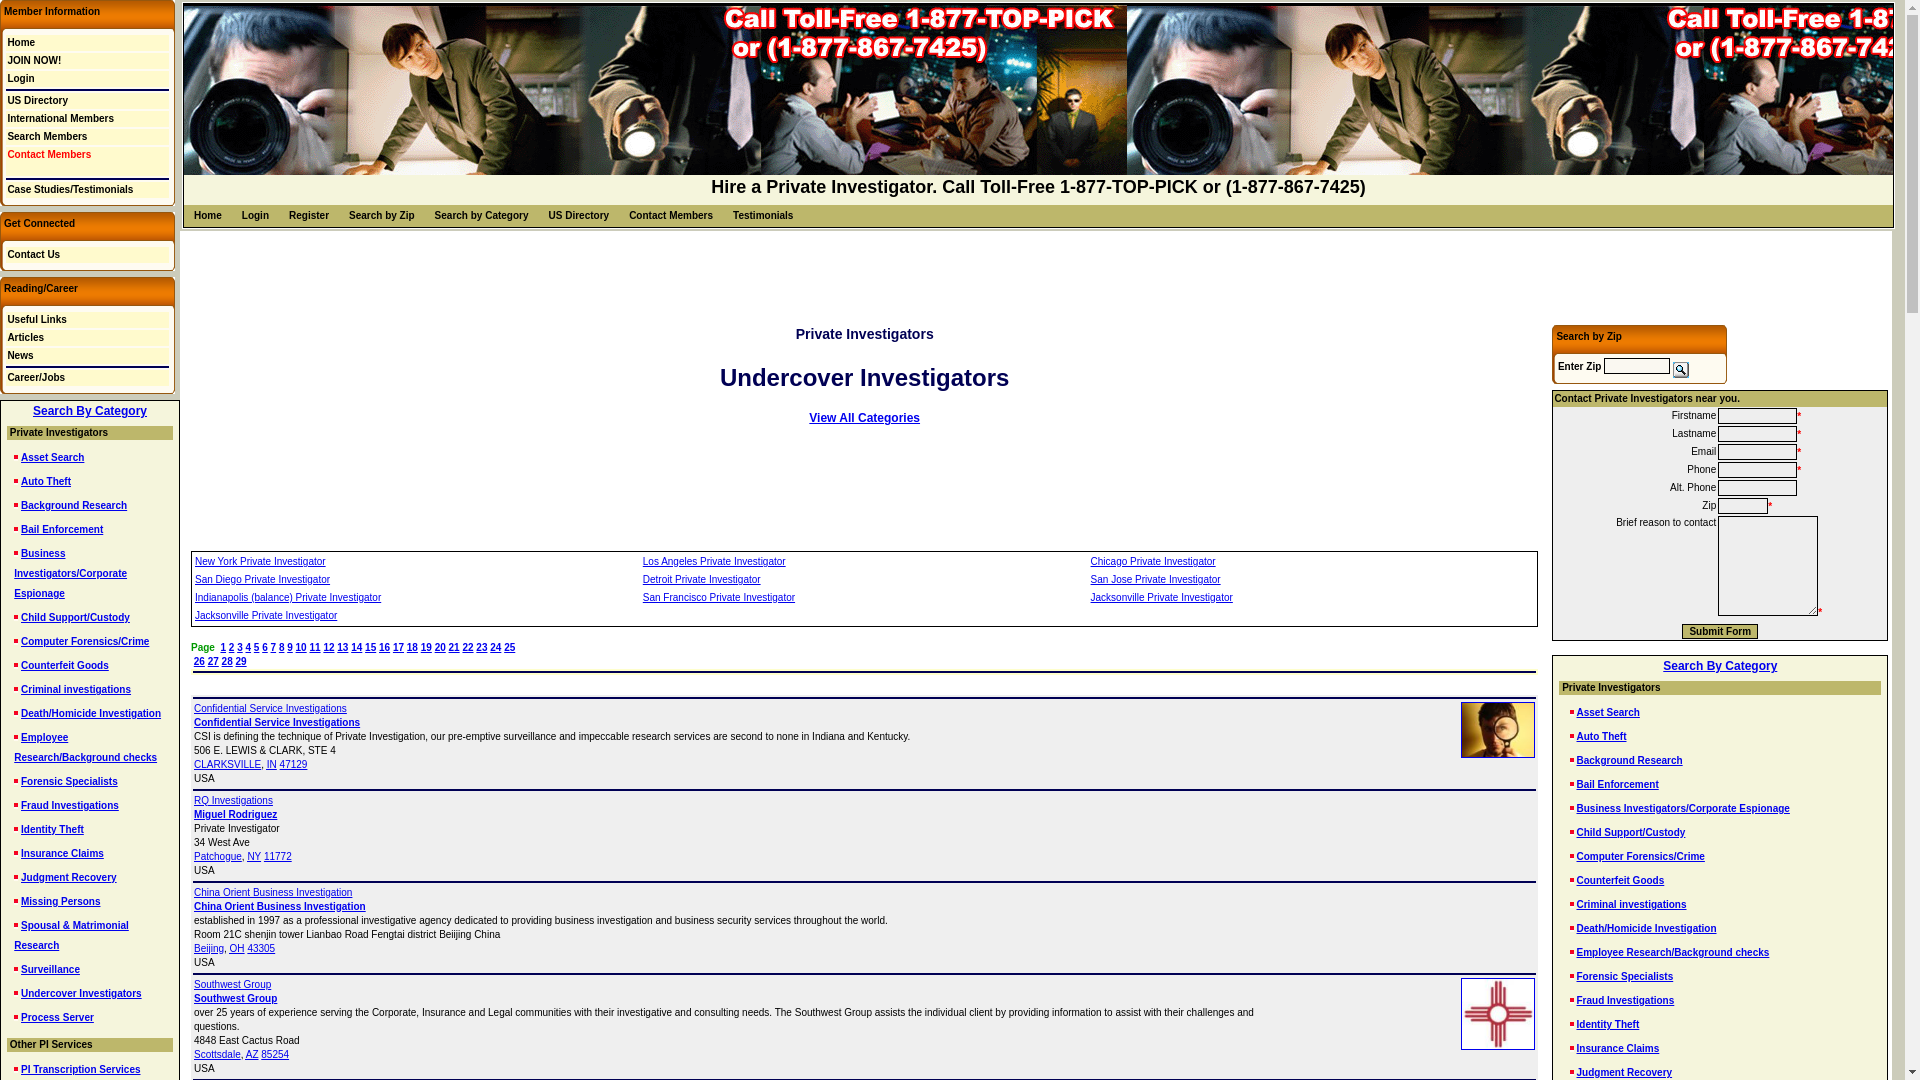 This screenshot has width=1920, height=1080. Describe the element at coordinates (46, 482) in the screenshot. I see `Auto Theft Private Investigator` at that location.